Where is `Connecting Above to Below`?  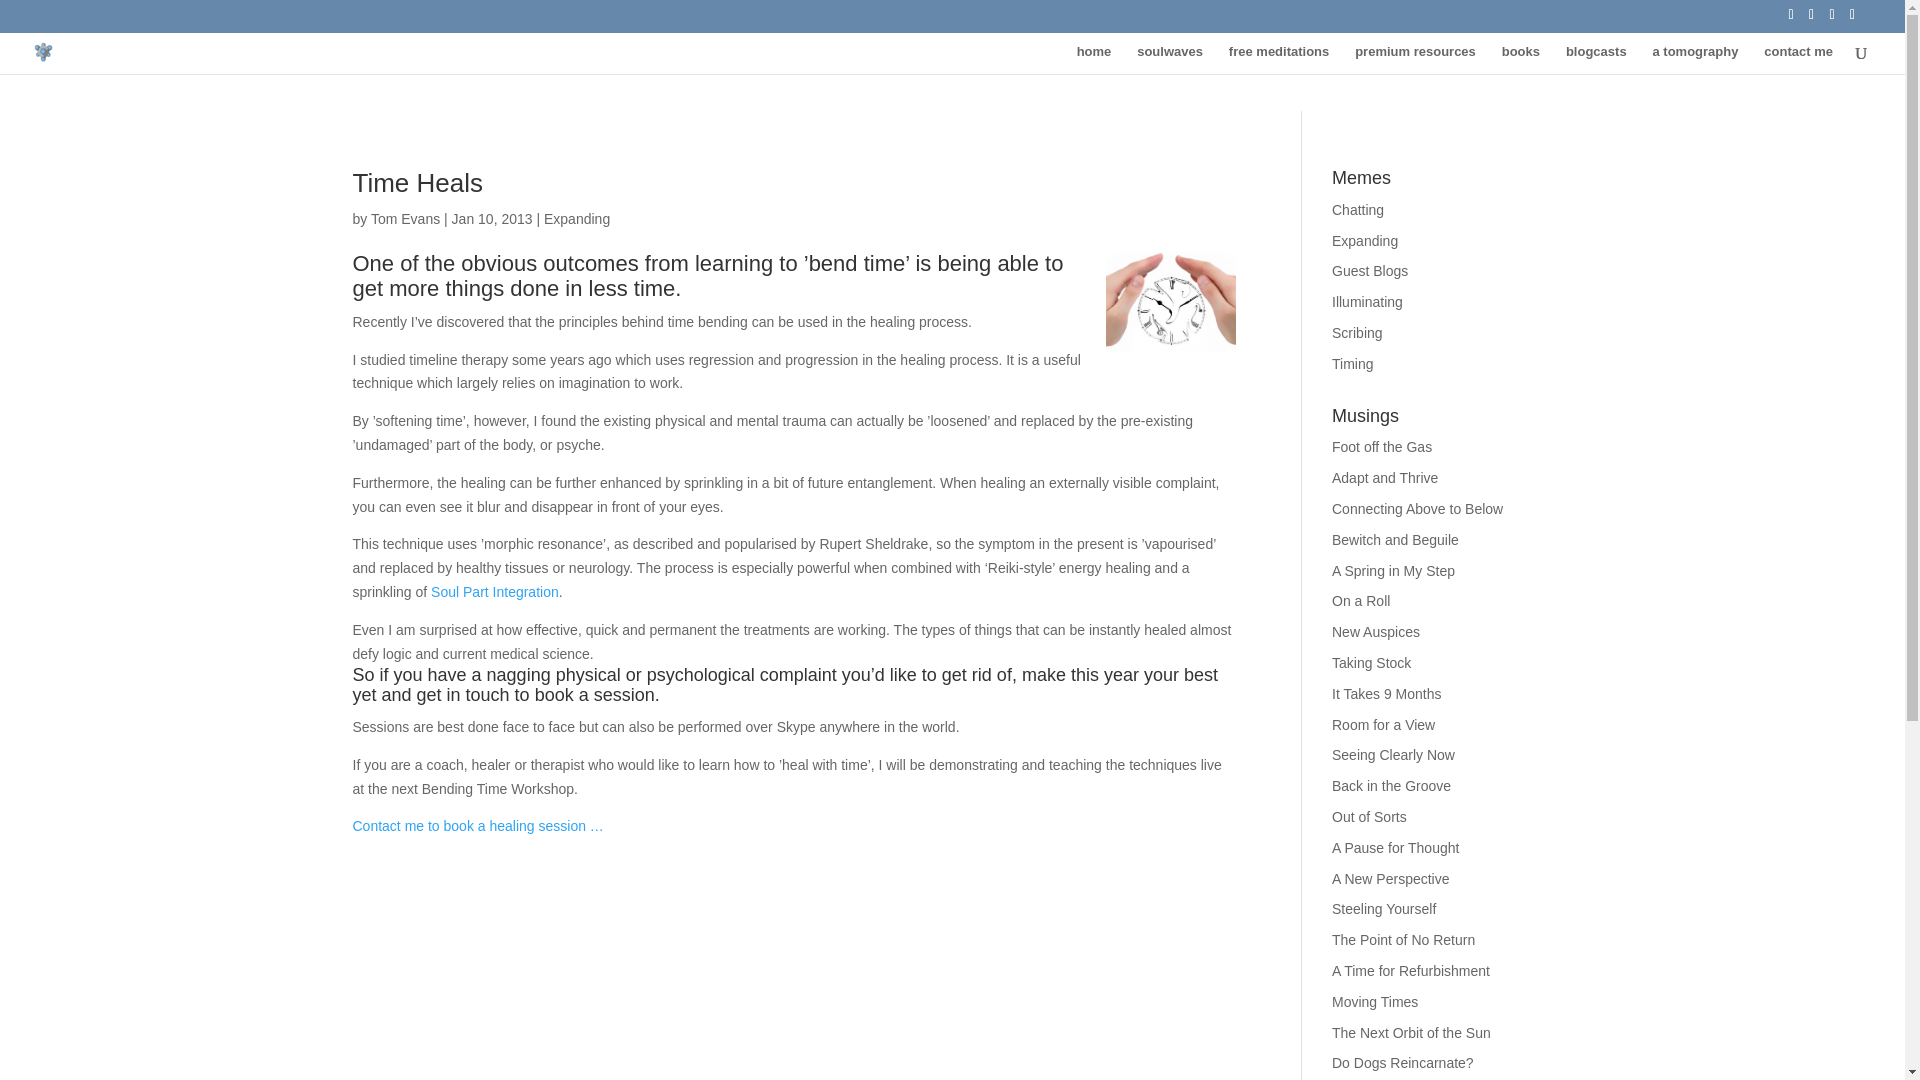 Connecting Above to Below is located at coordinates (1418, 509).